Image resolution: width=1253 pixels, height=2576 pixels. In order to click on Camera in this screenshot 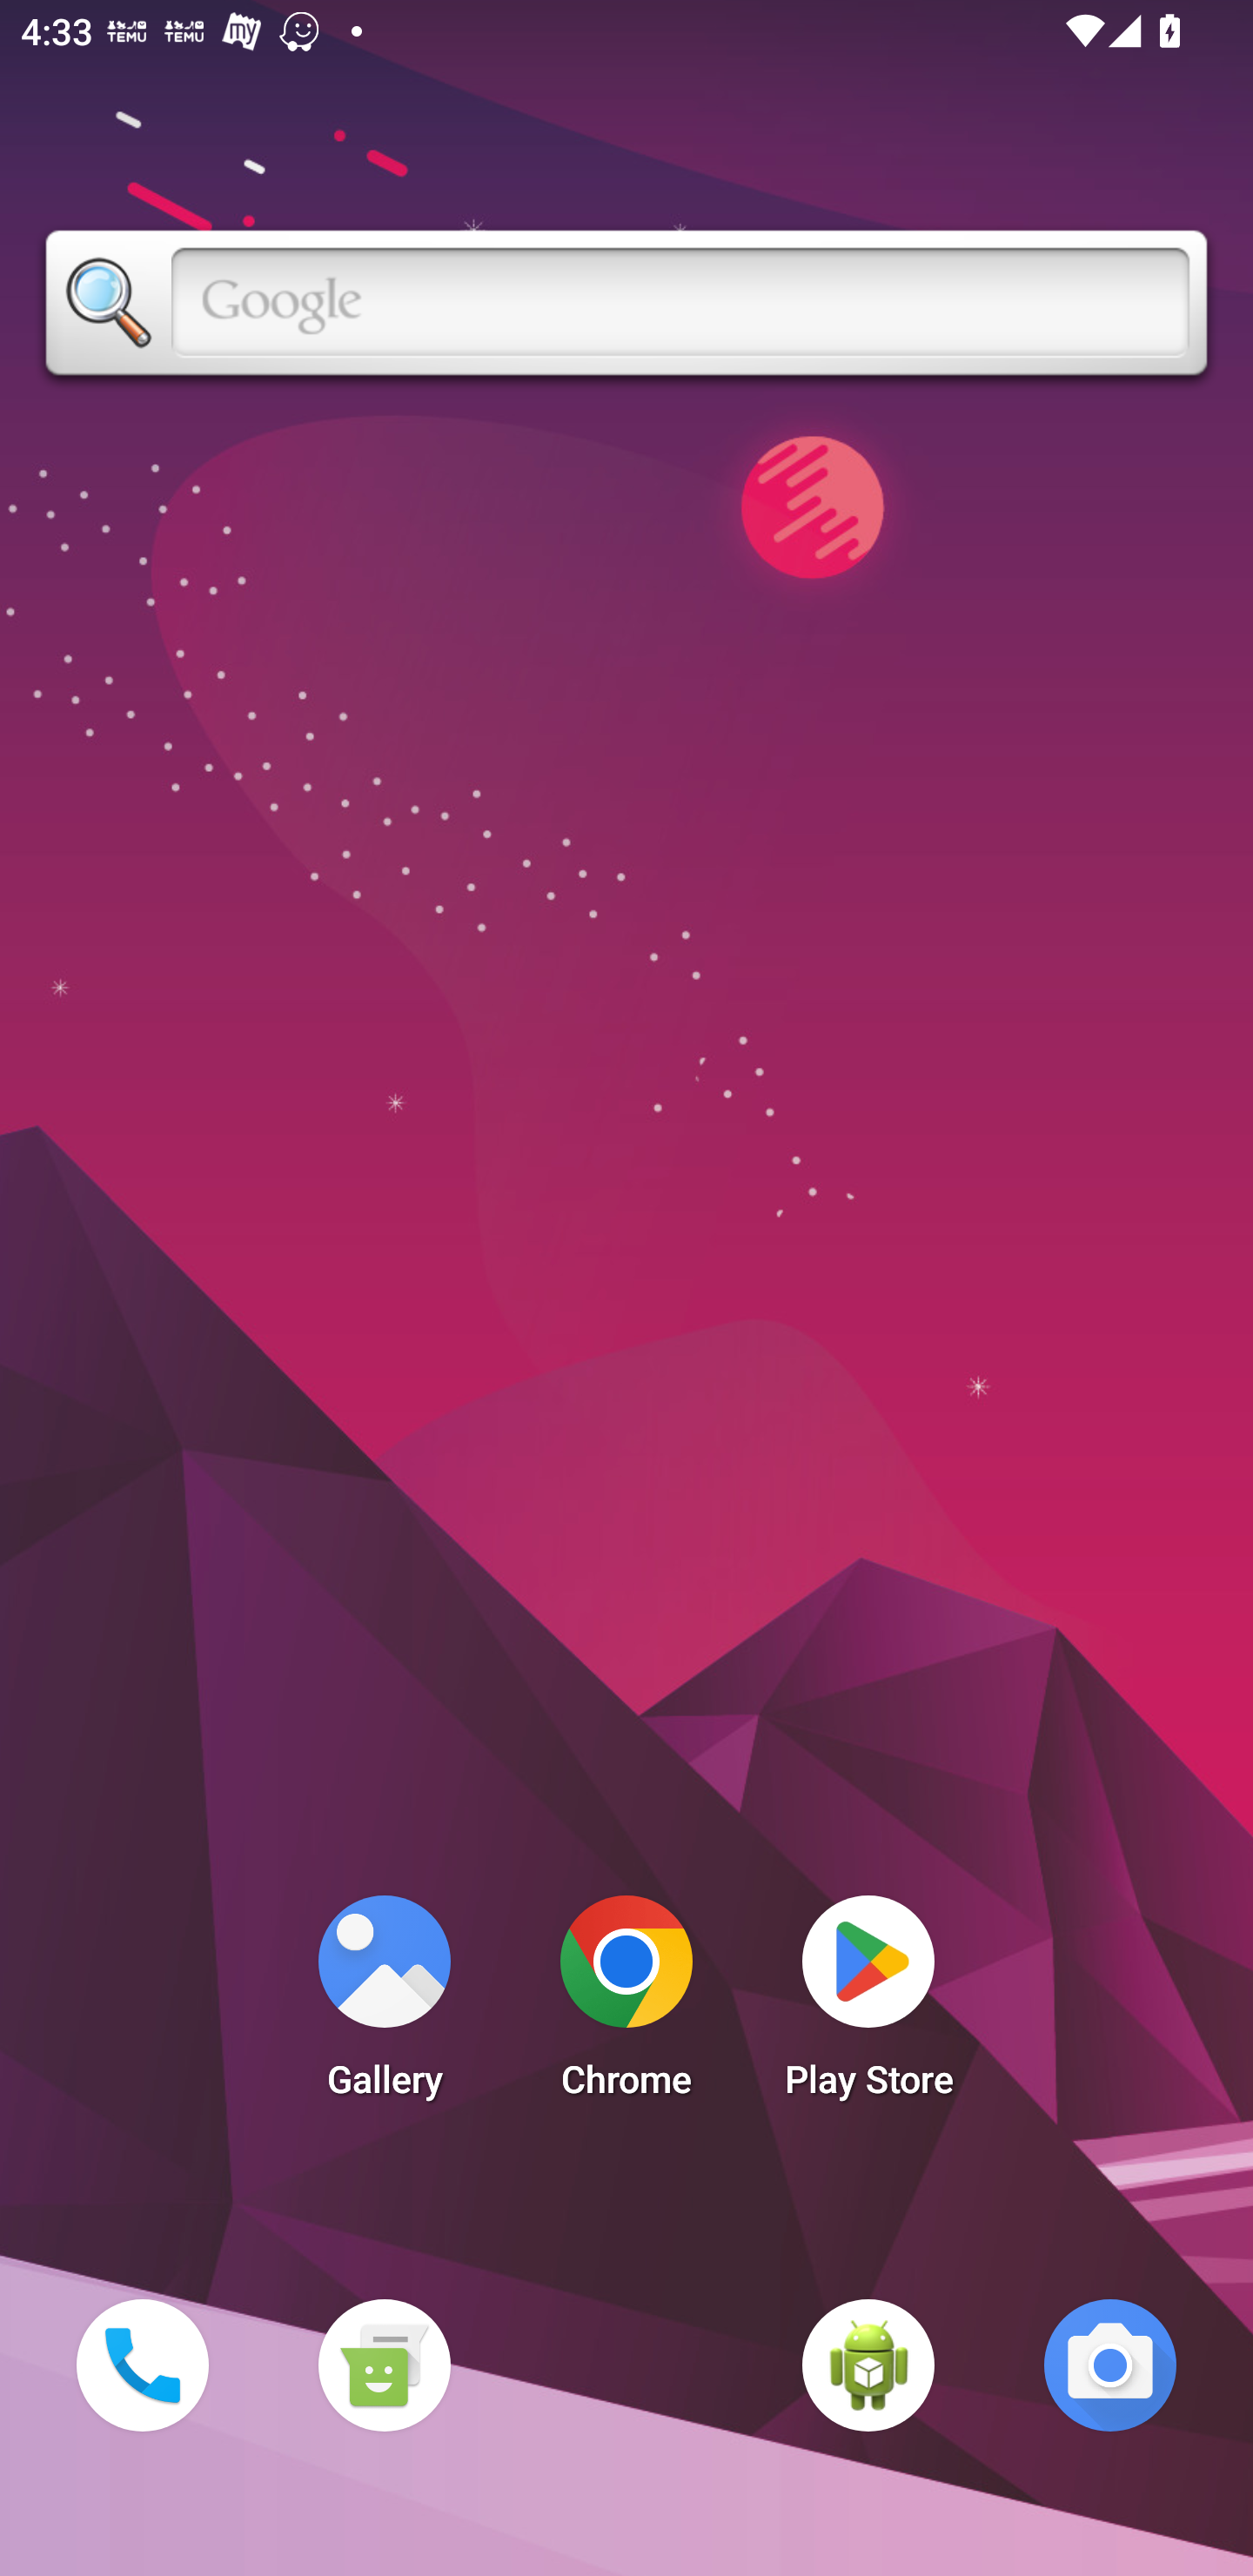, I will do `click(1110, 2365)`.